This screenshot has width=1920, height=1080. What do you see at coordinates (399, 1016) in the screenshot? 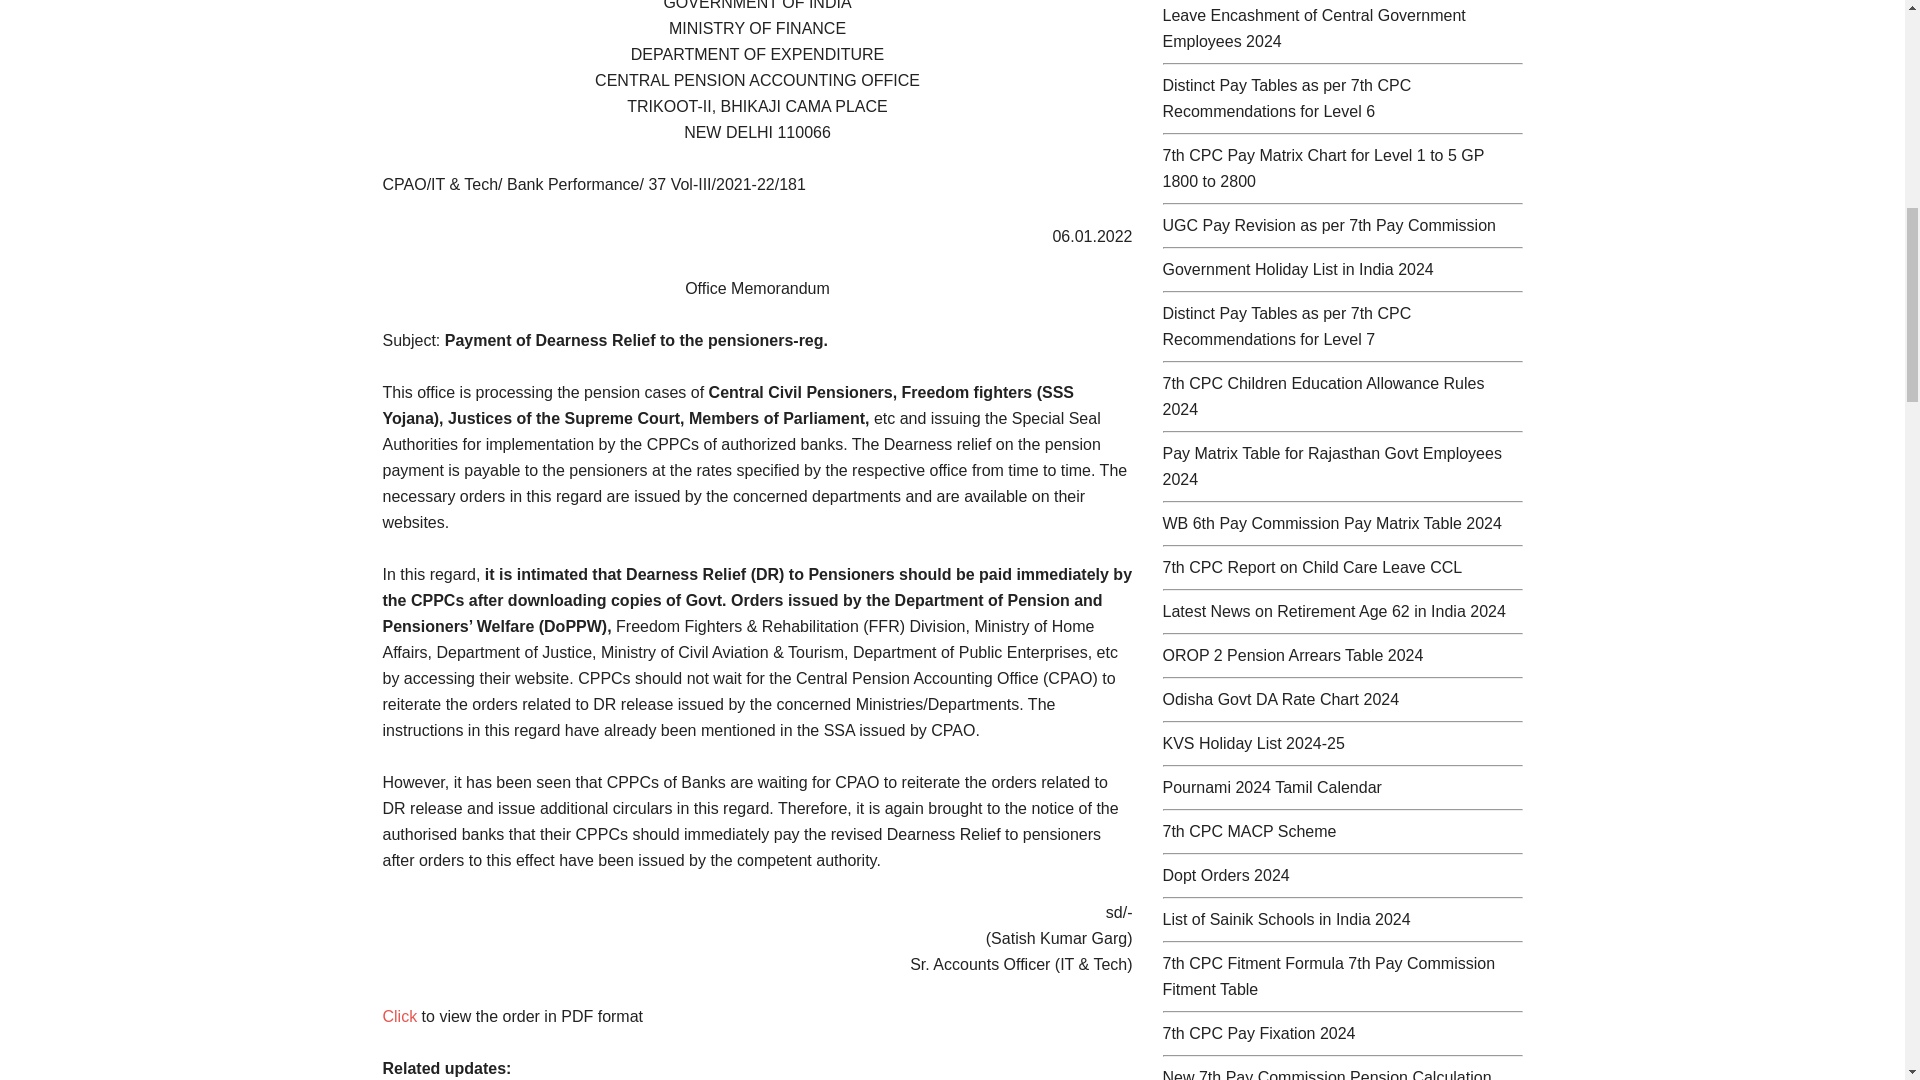
I see `Click` at bounding box center [399, 1016].